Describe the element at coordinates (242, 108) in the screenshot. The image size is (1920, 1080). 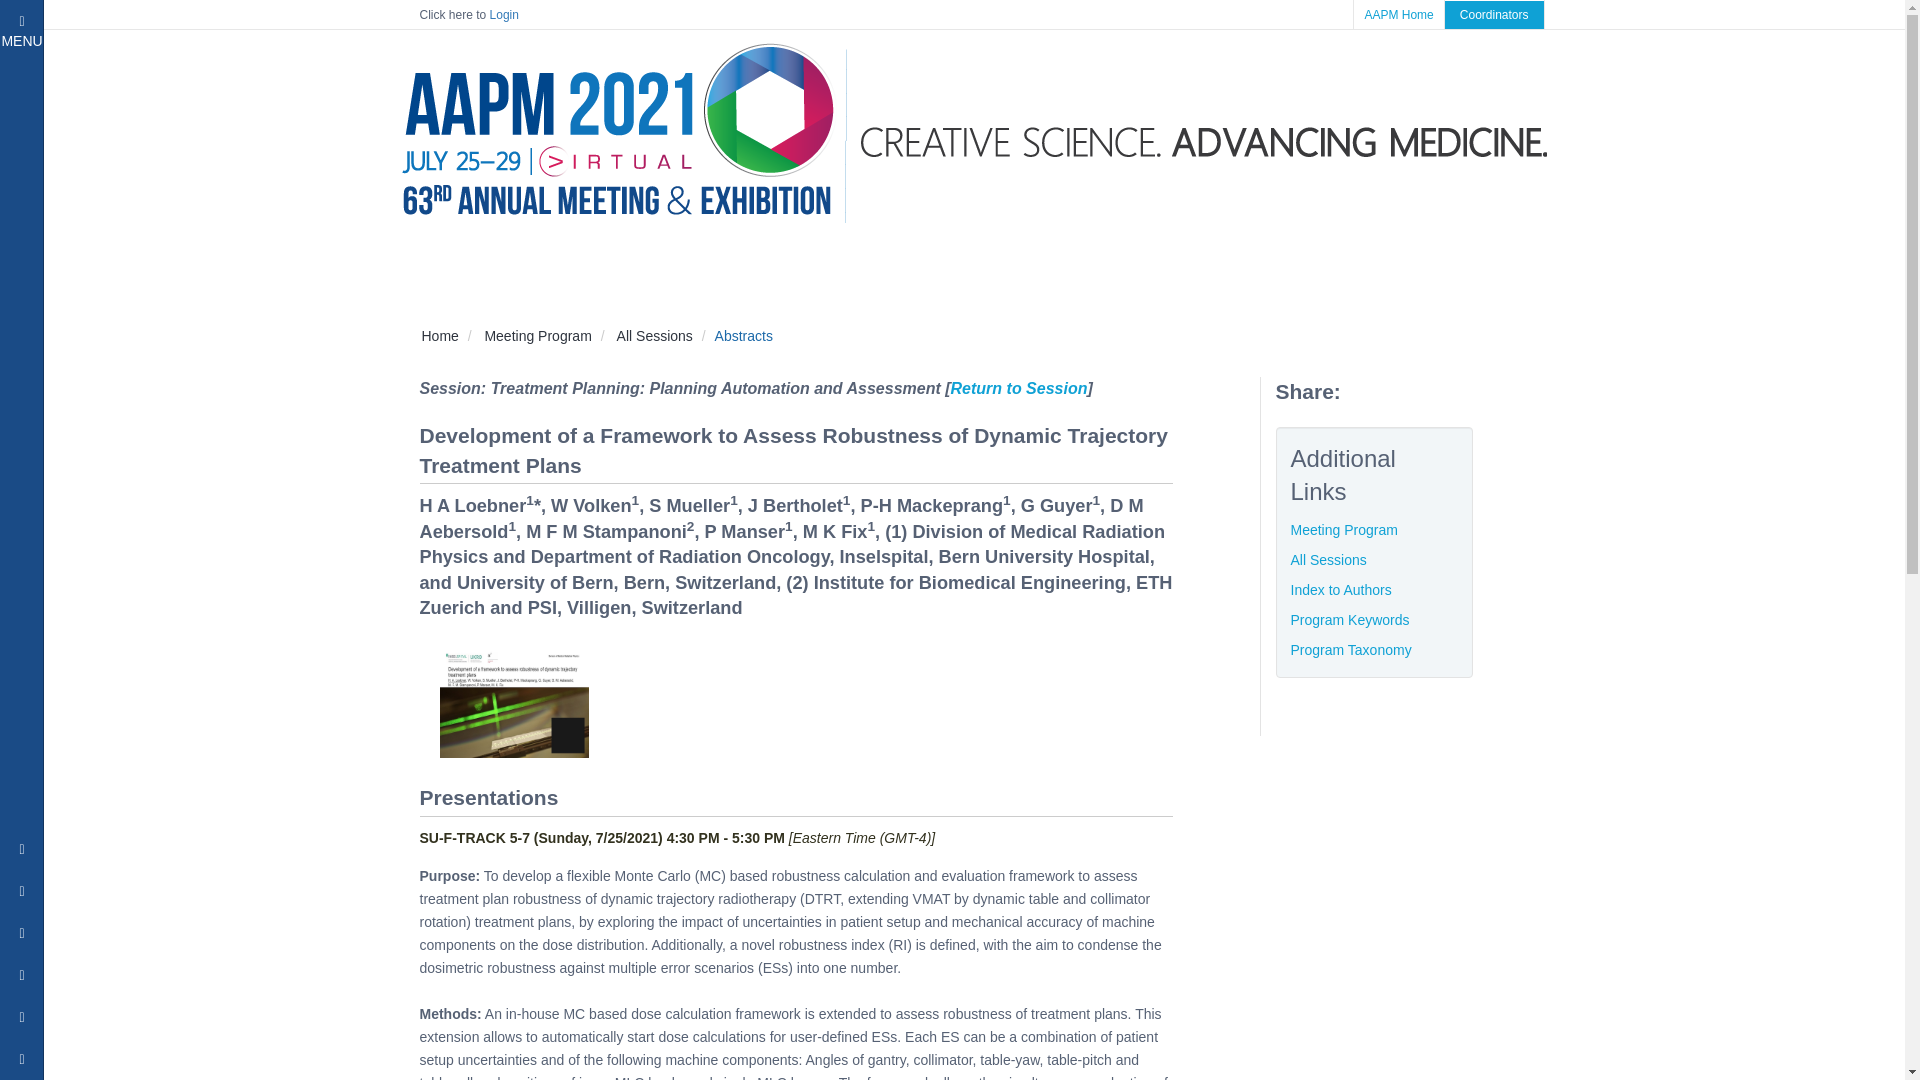
I see `Meeting Program` at that location.